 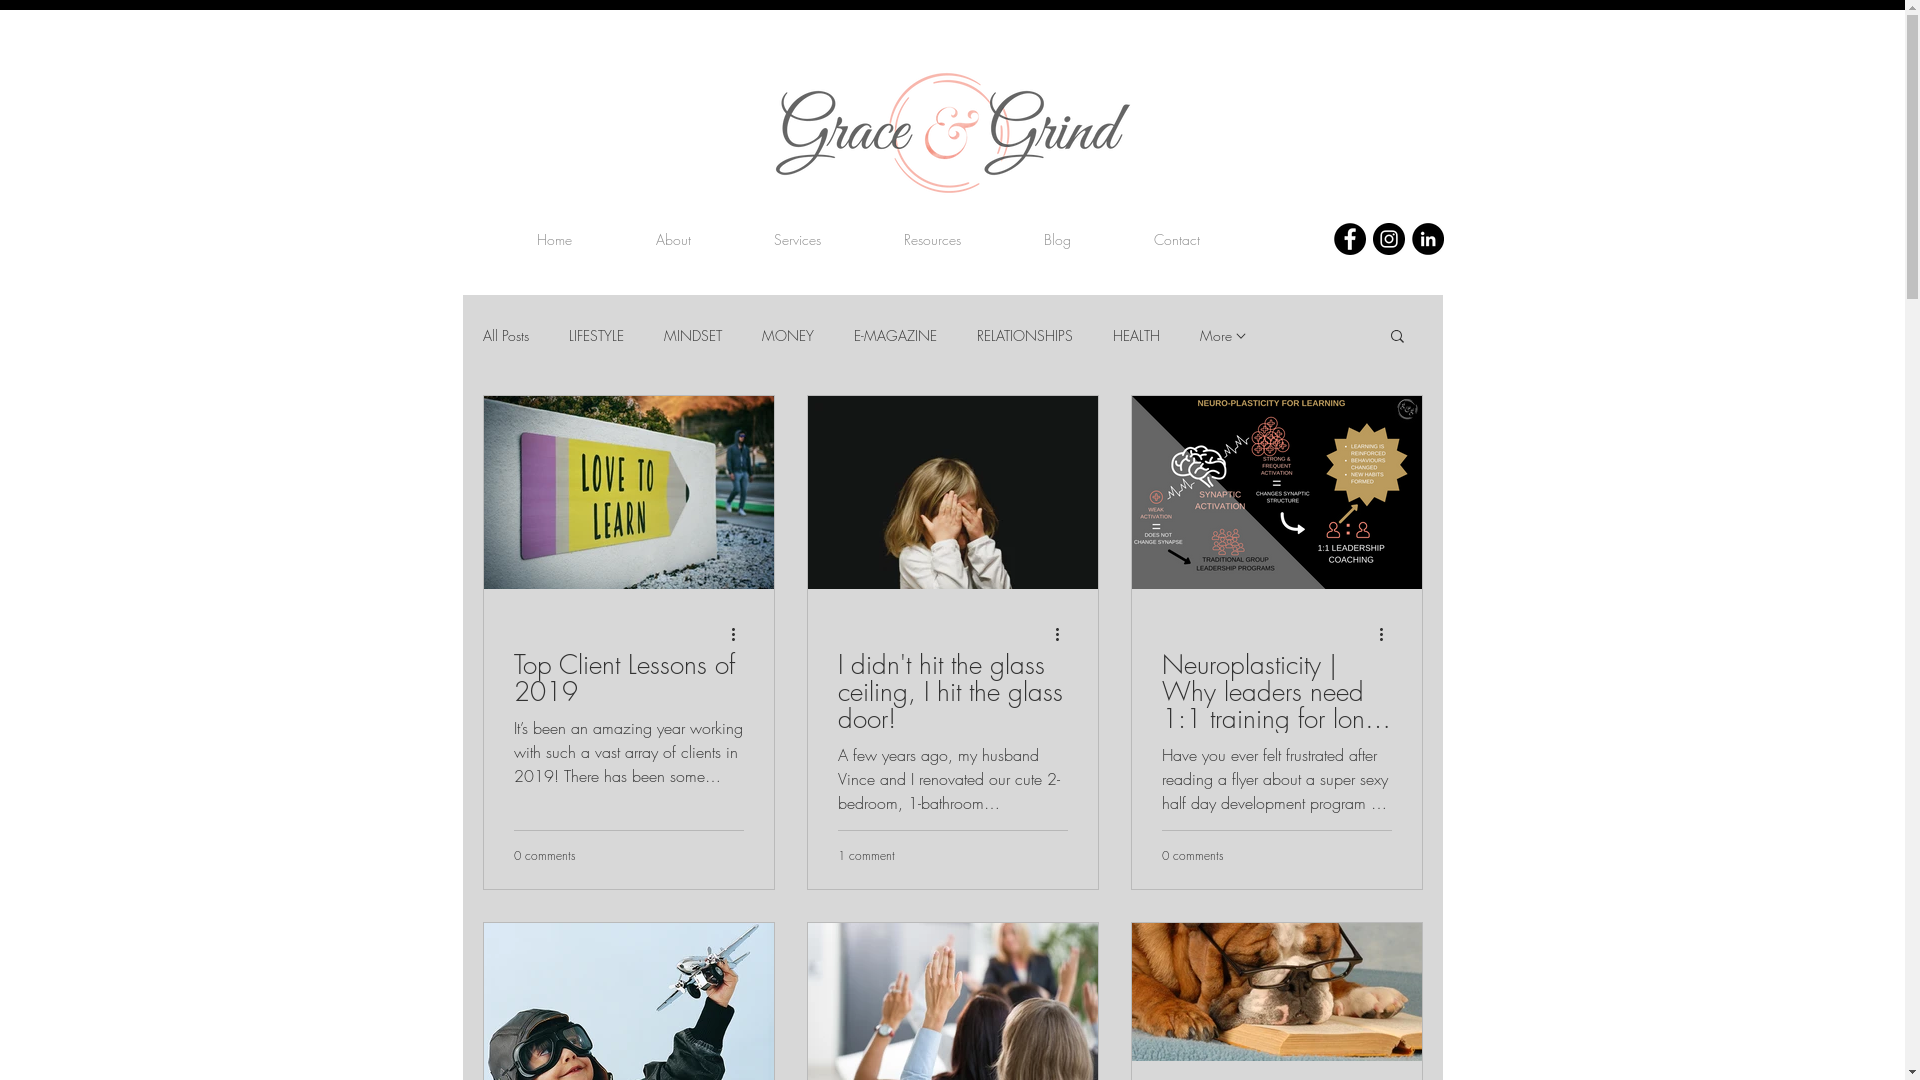 I want to click on Contact, so click(x=1178, y=240).